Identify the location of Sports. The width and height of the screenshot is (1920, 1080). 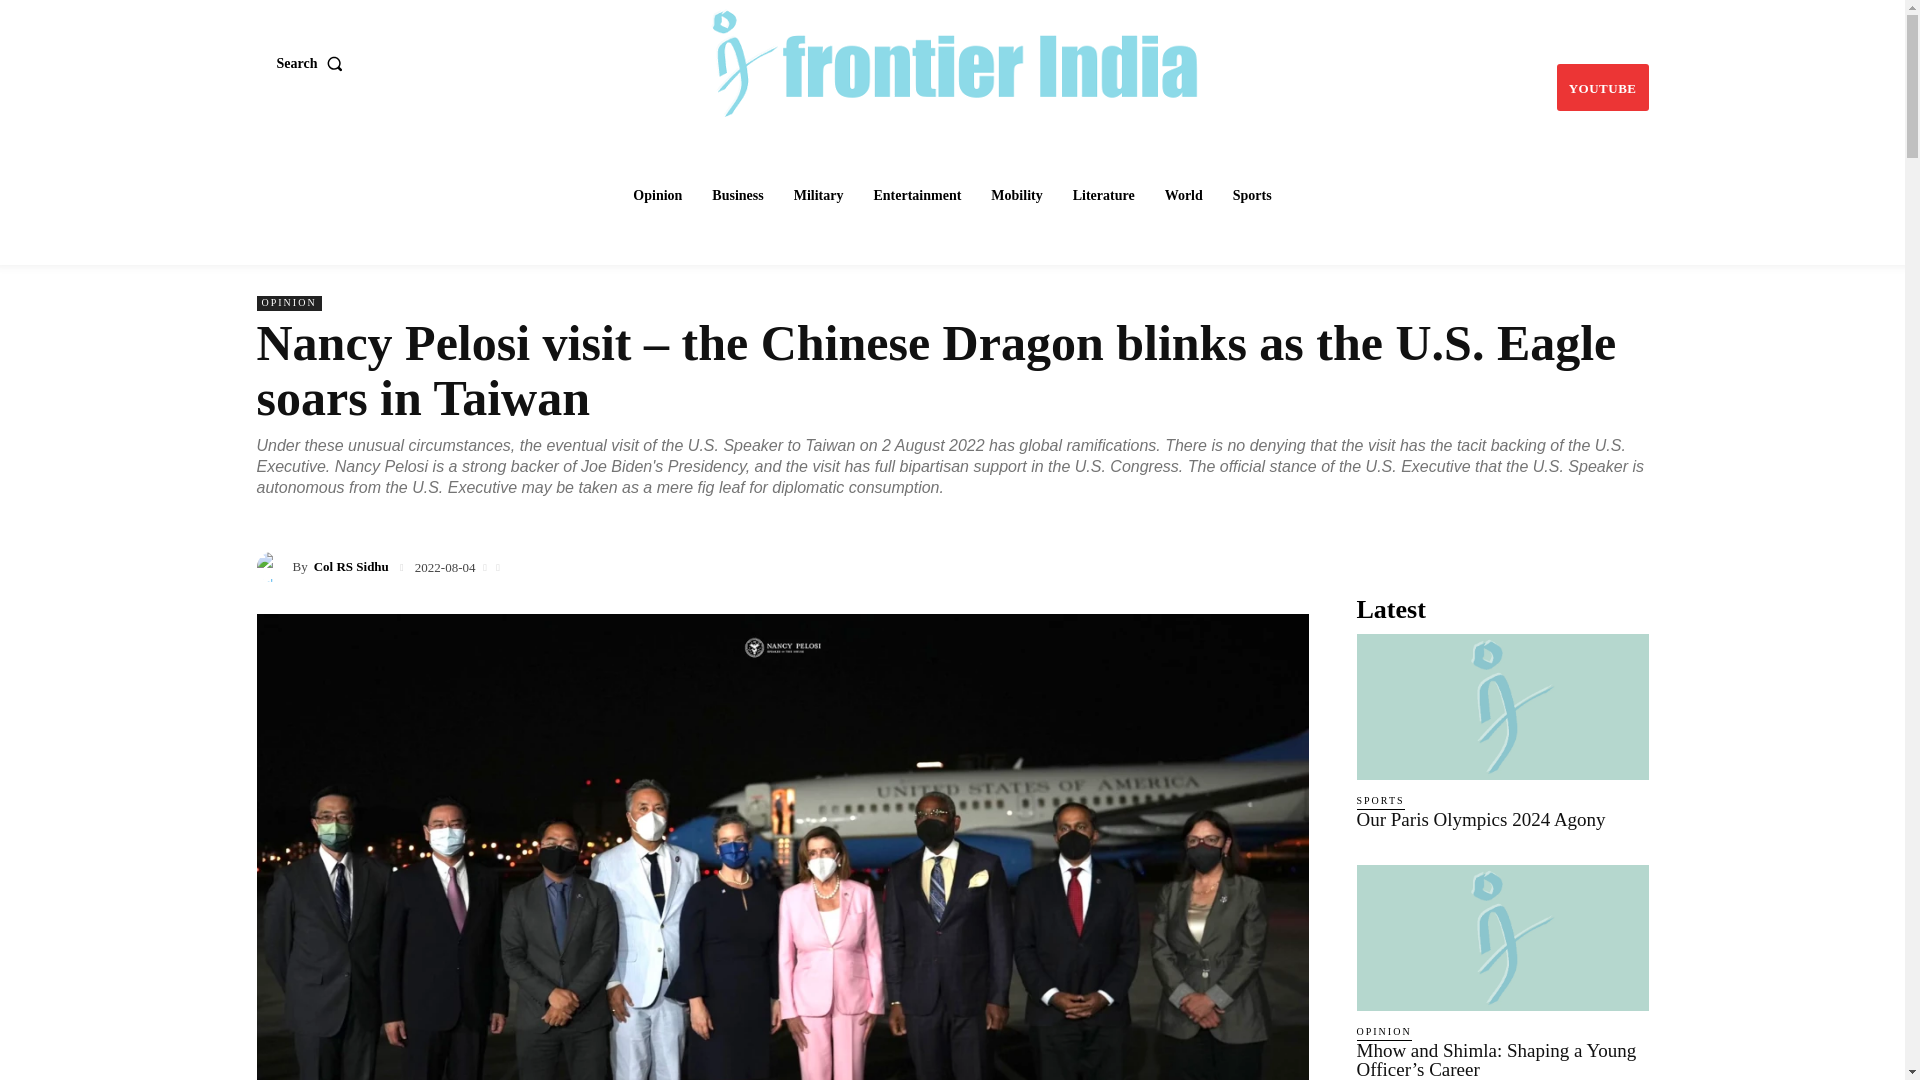
(1252, 196).